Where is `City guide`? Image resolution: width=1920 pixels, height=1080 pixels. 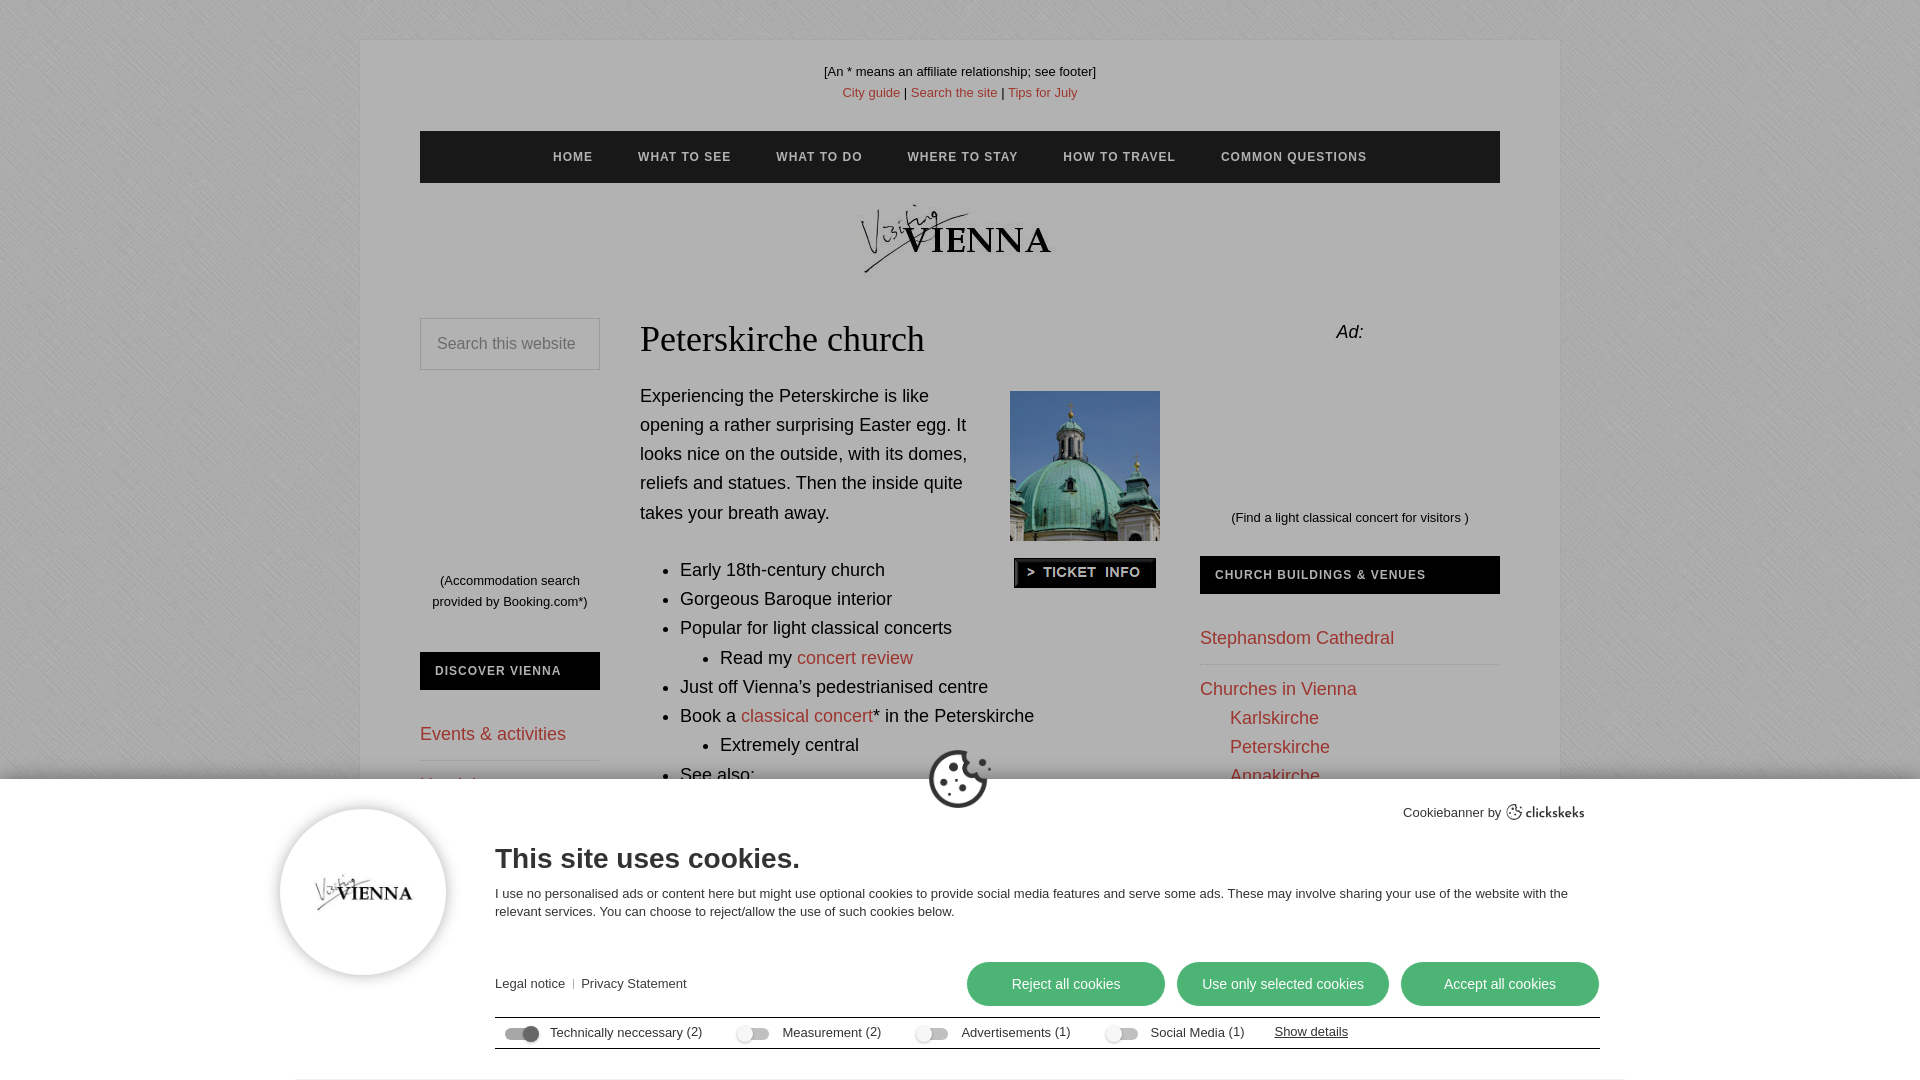 City guide is located at coordinates (871, 92).